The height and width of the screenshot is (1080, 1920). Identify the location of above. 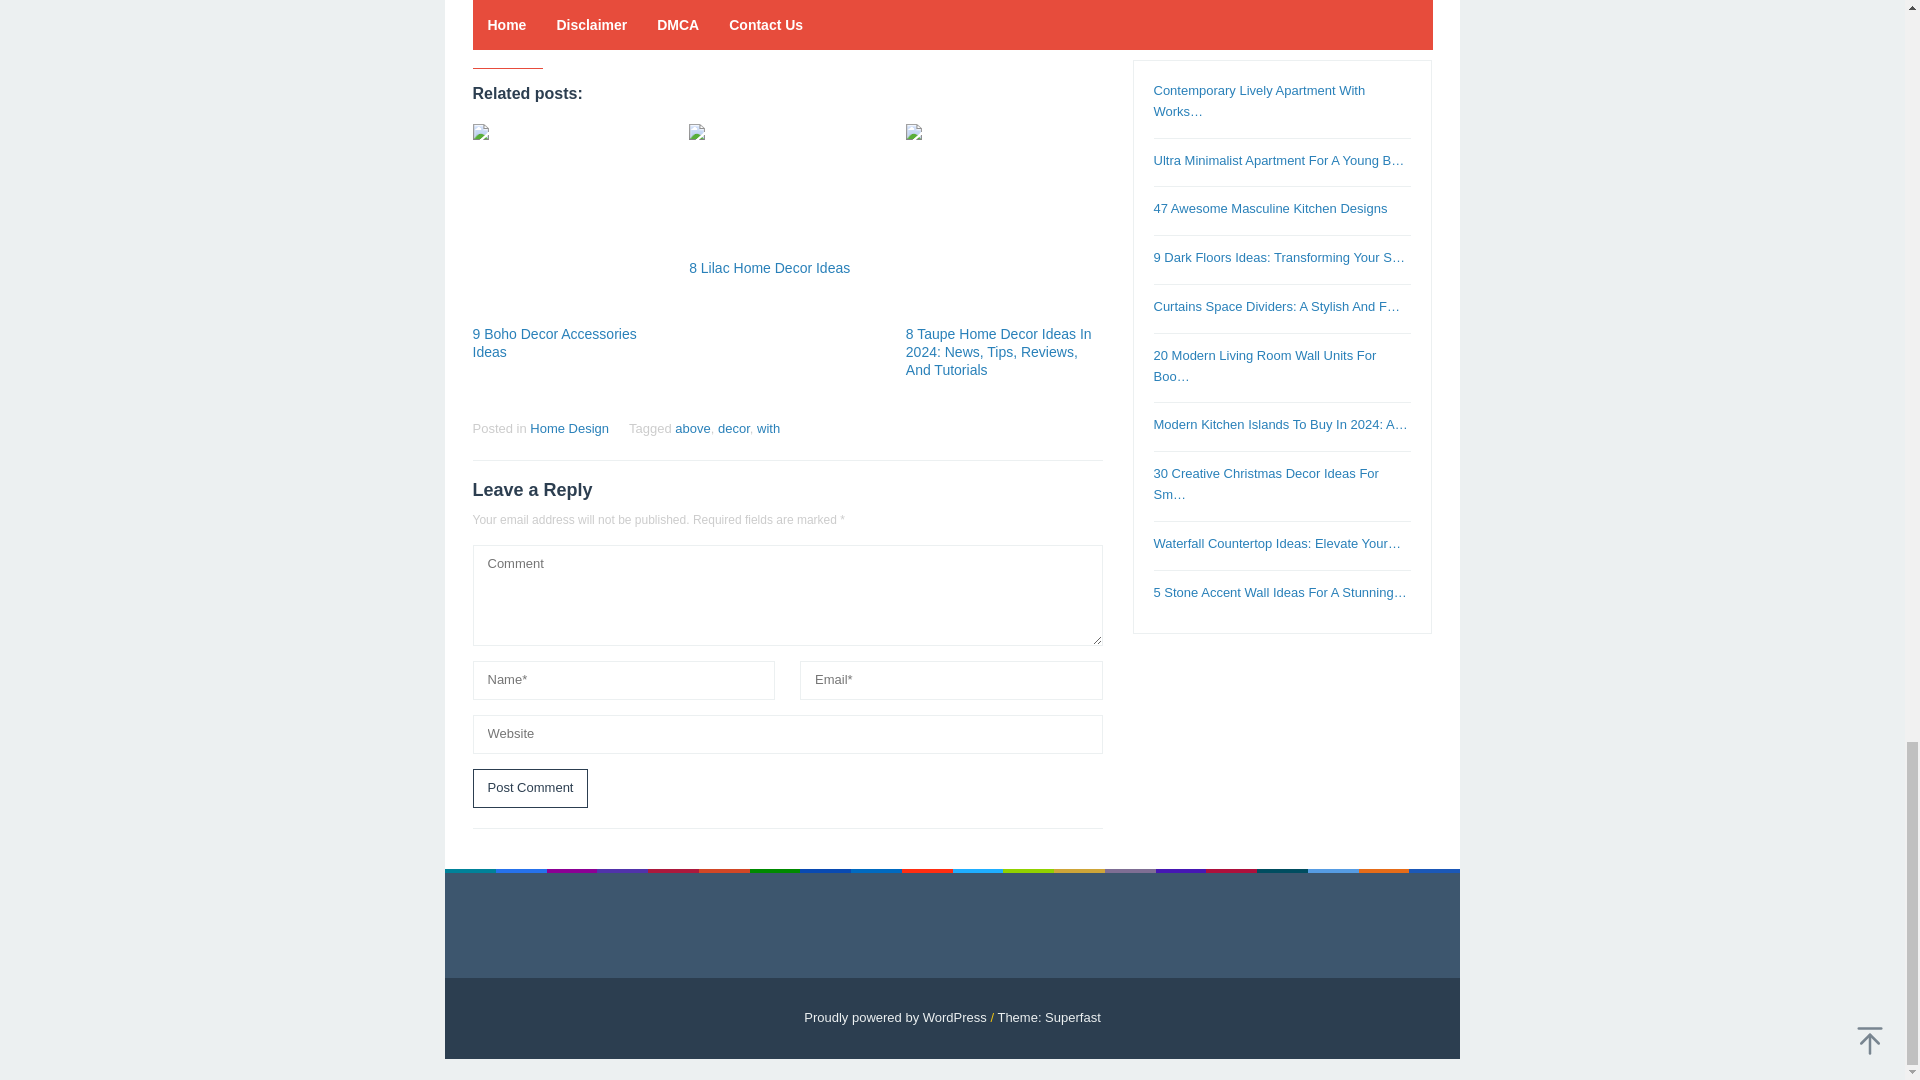
(692, 428).